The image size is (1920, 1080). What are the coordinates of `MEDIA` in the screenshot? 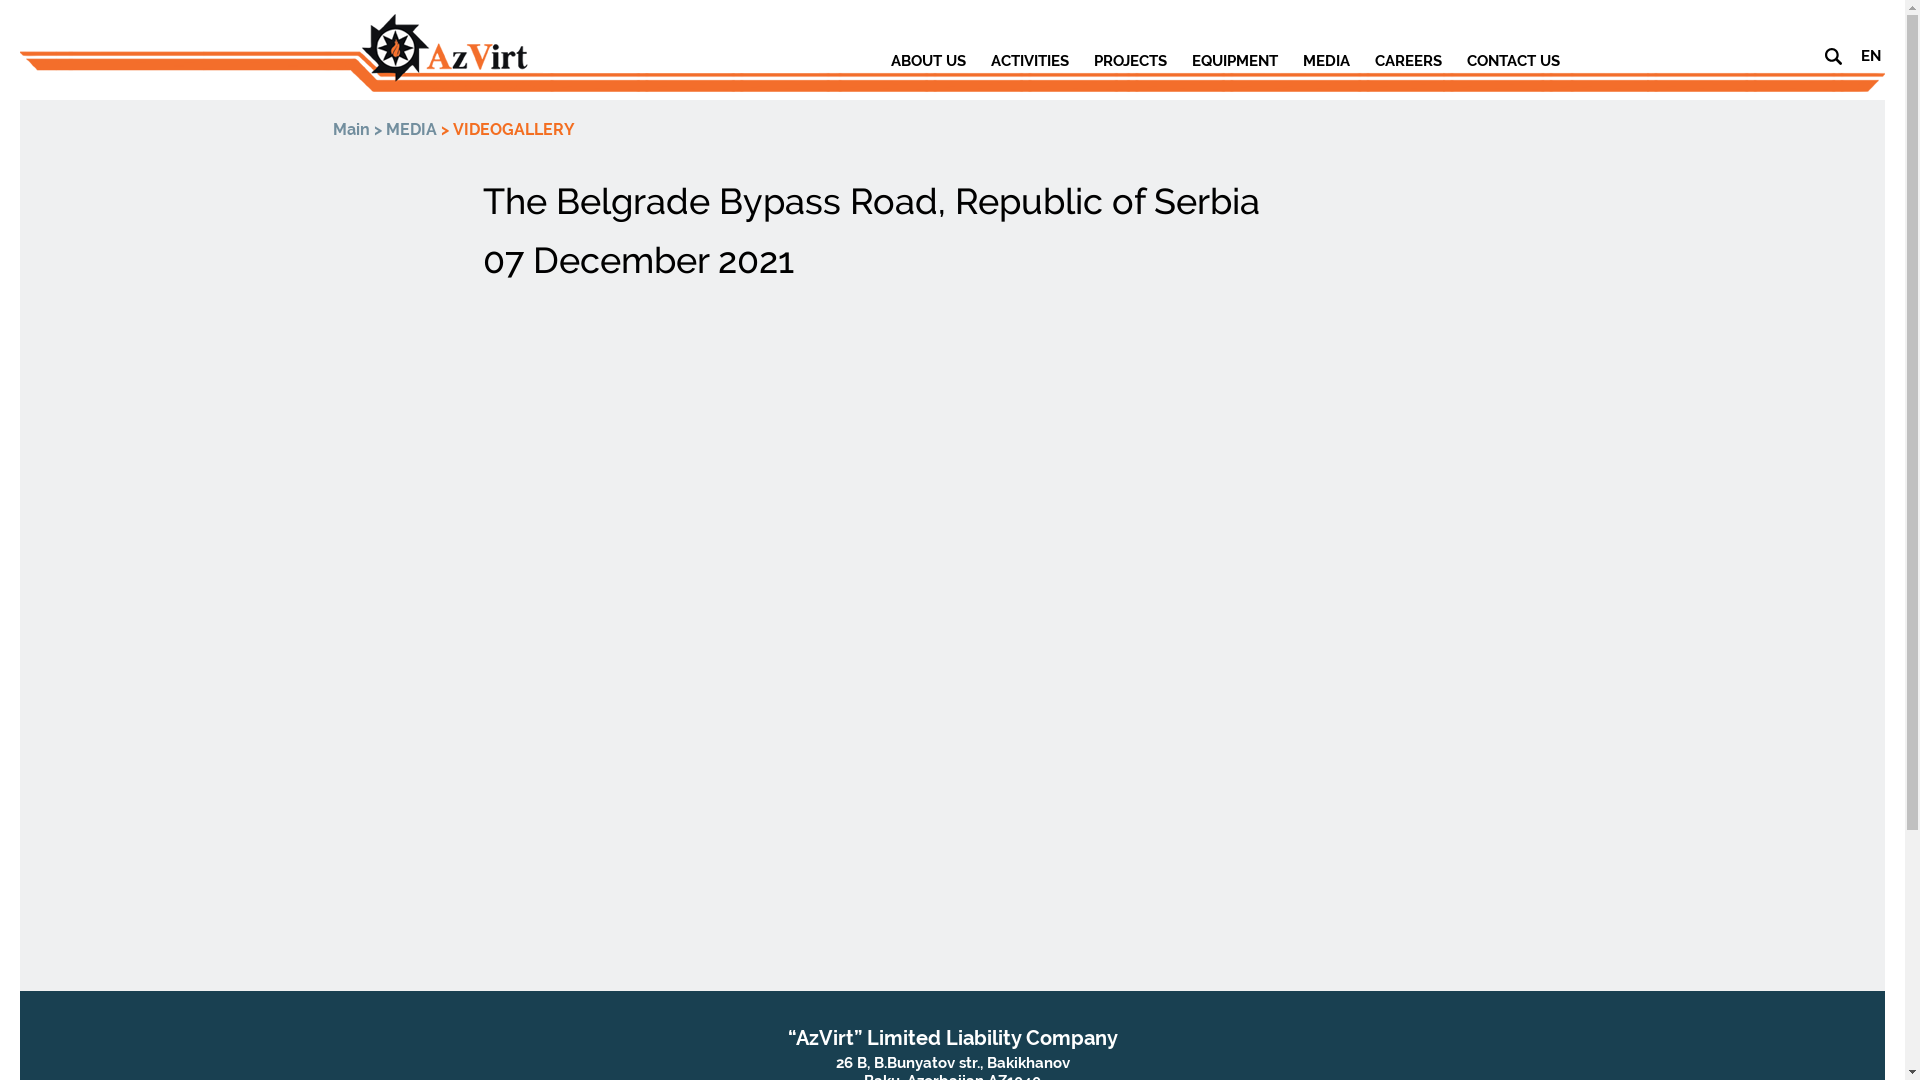 It's located at (412, 130).